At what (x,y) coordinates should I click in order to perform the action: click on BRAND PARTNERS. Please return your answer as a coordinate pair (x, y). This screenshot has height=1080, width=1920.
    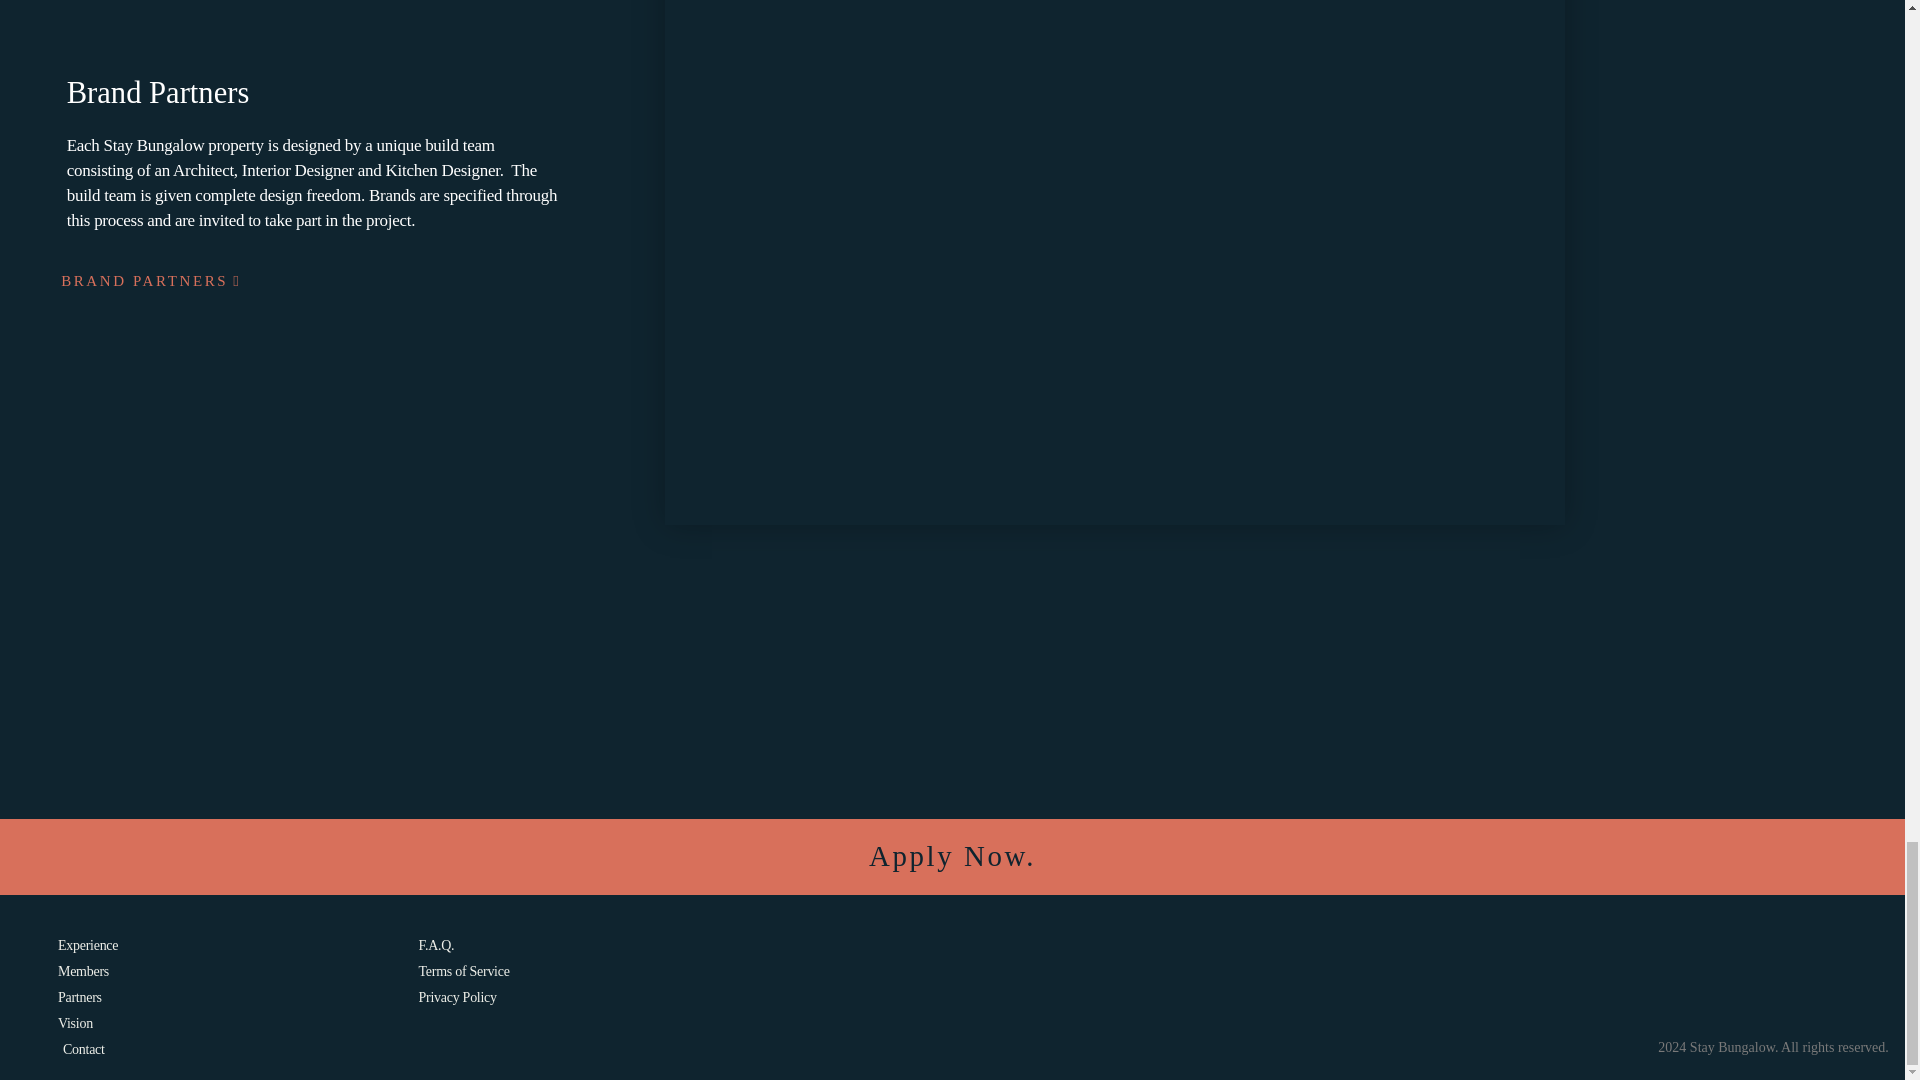
    Looking at the image, I should click on (150, 281).